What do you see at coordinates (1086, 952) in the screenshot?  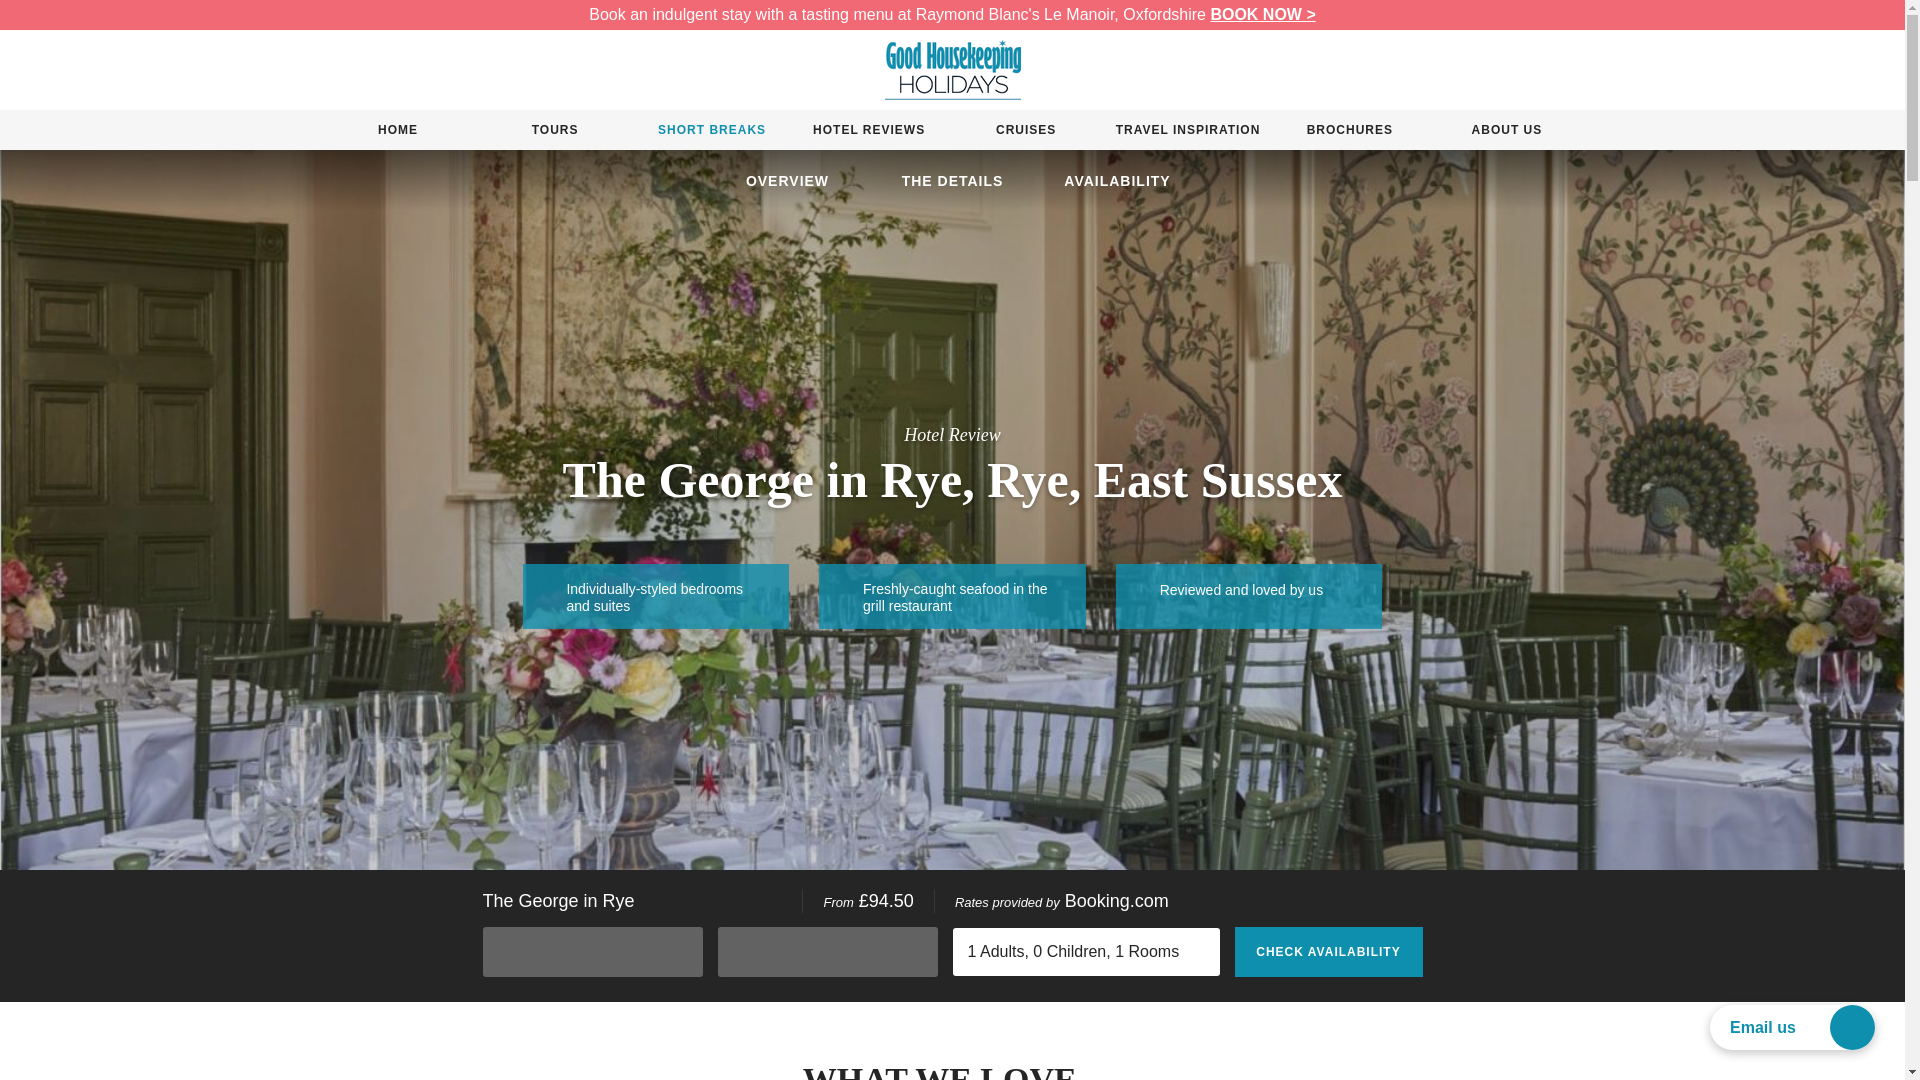 I see `1 Adults, 0 Children, 1 Rooms` at bounding box center [1086, 952].